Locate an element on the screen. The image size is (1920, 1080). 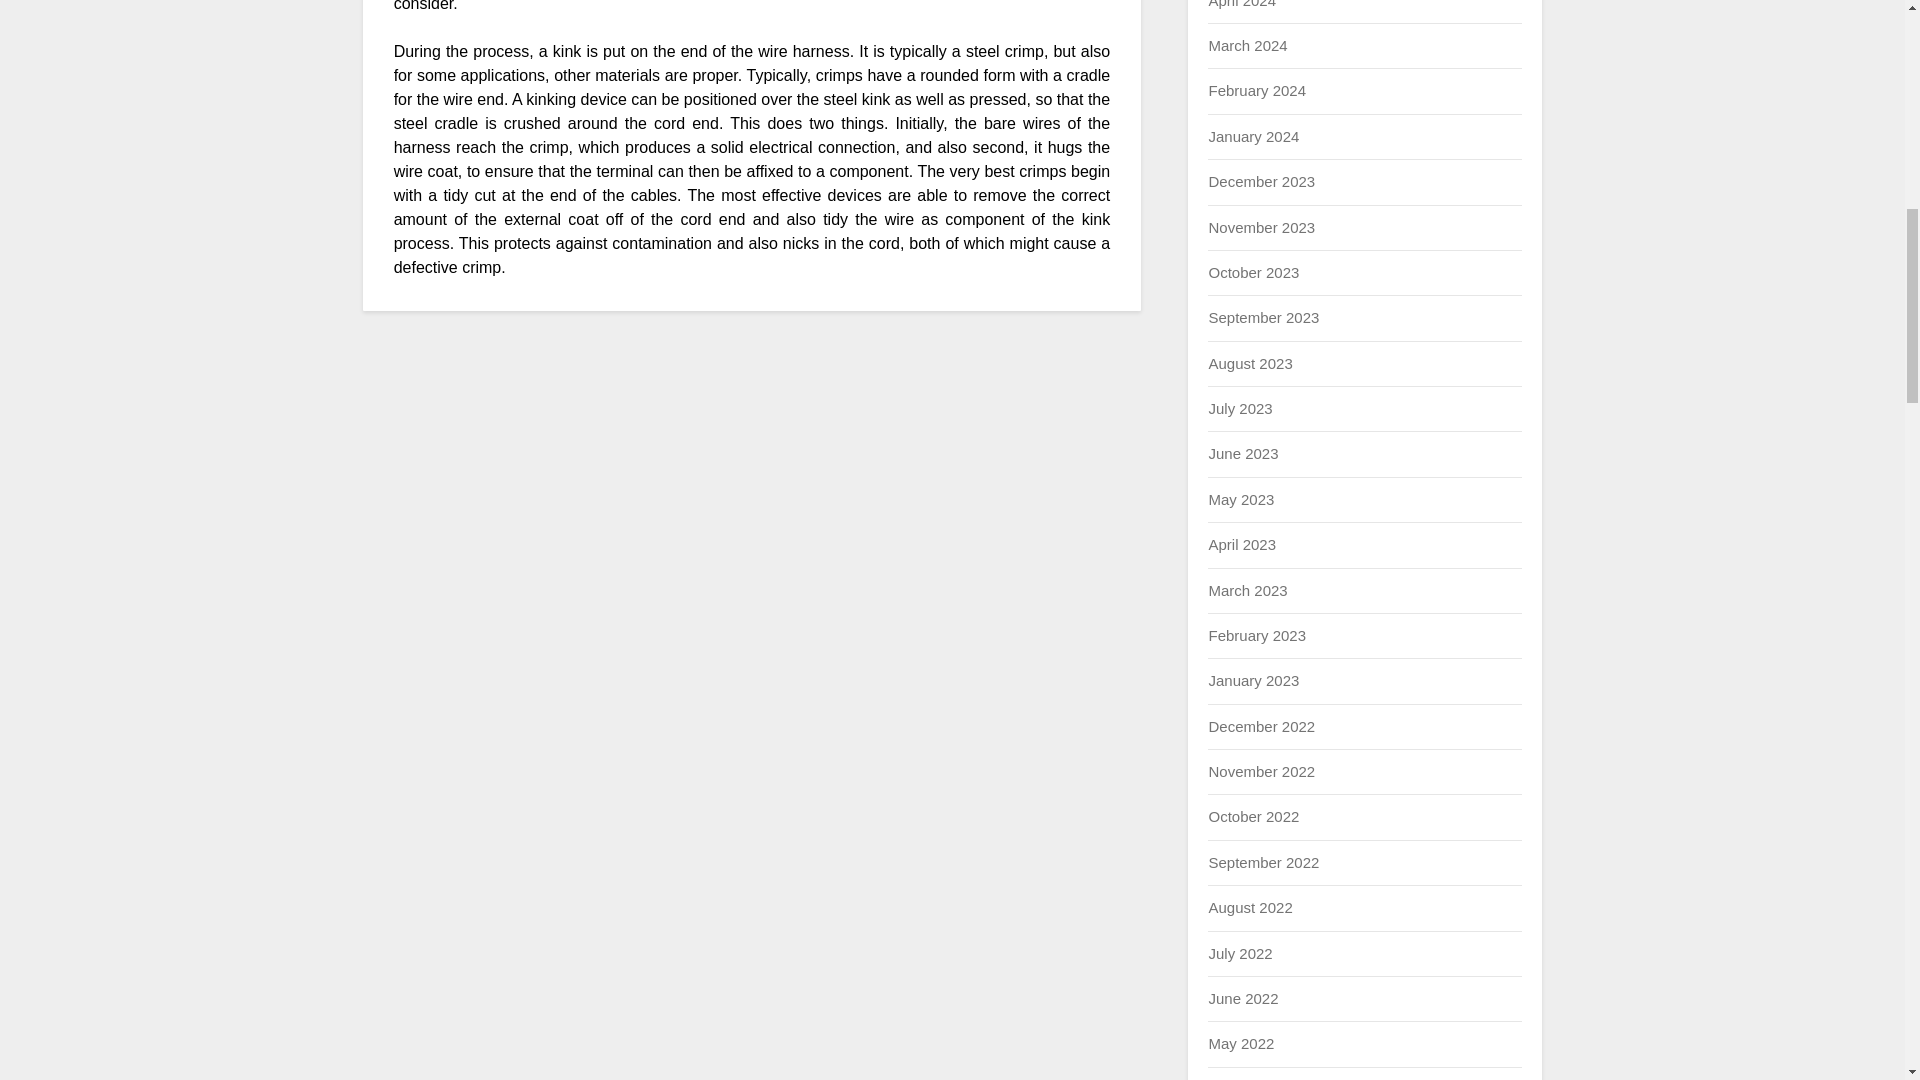
April 2024 is located at coordinates (1242, 4).